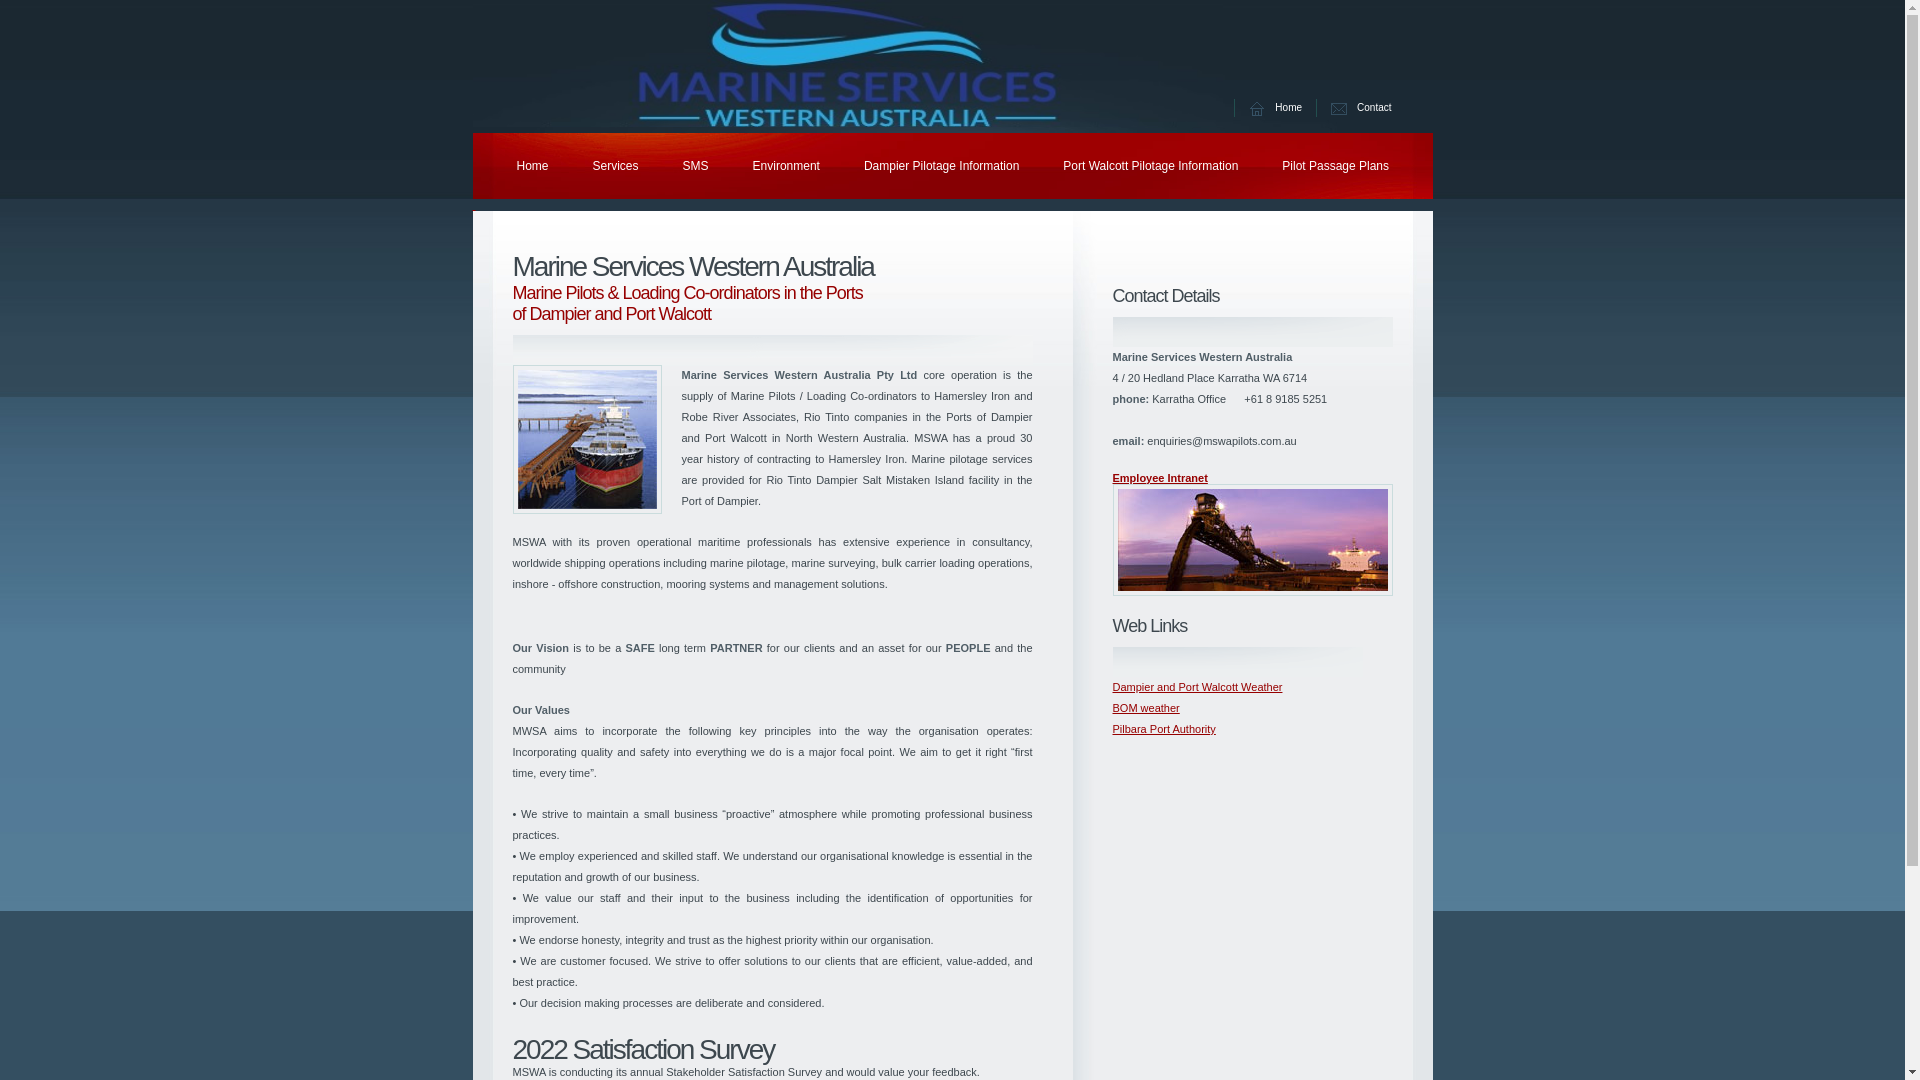 The image size is (1920, 1080). What do you see at coordinates (1164, 729) in the screenshot?
I see `Pilbara Port Authority` at bounding box center [1164, 729].